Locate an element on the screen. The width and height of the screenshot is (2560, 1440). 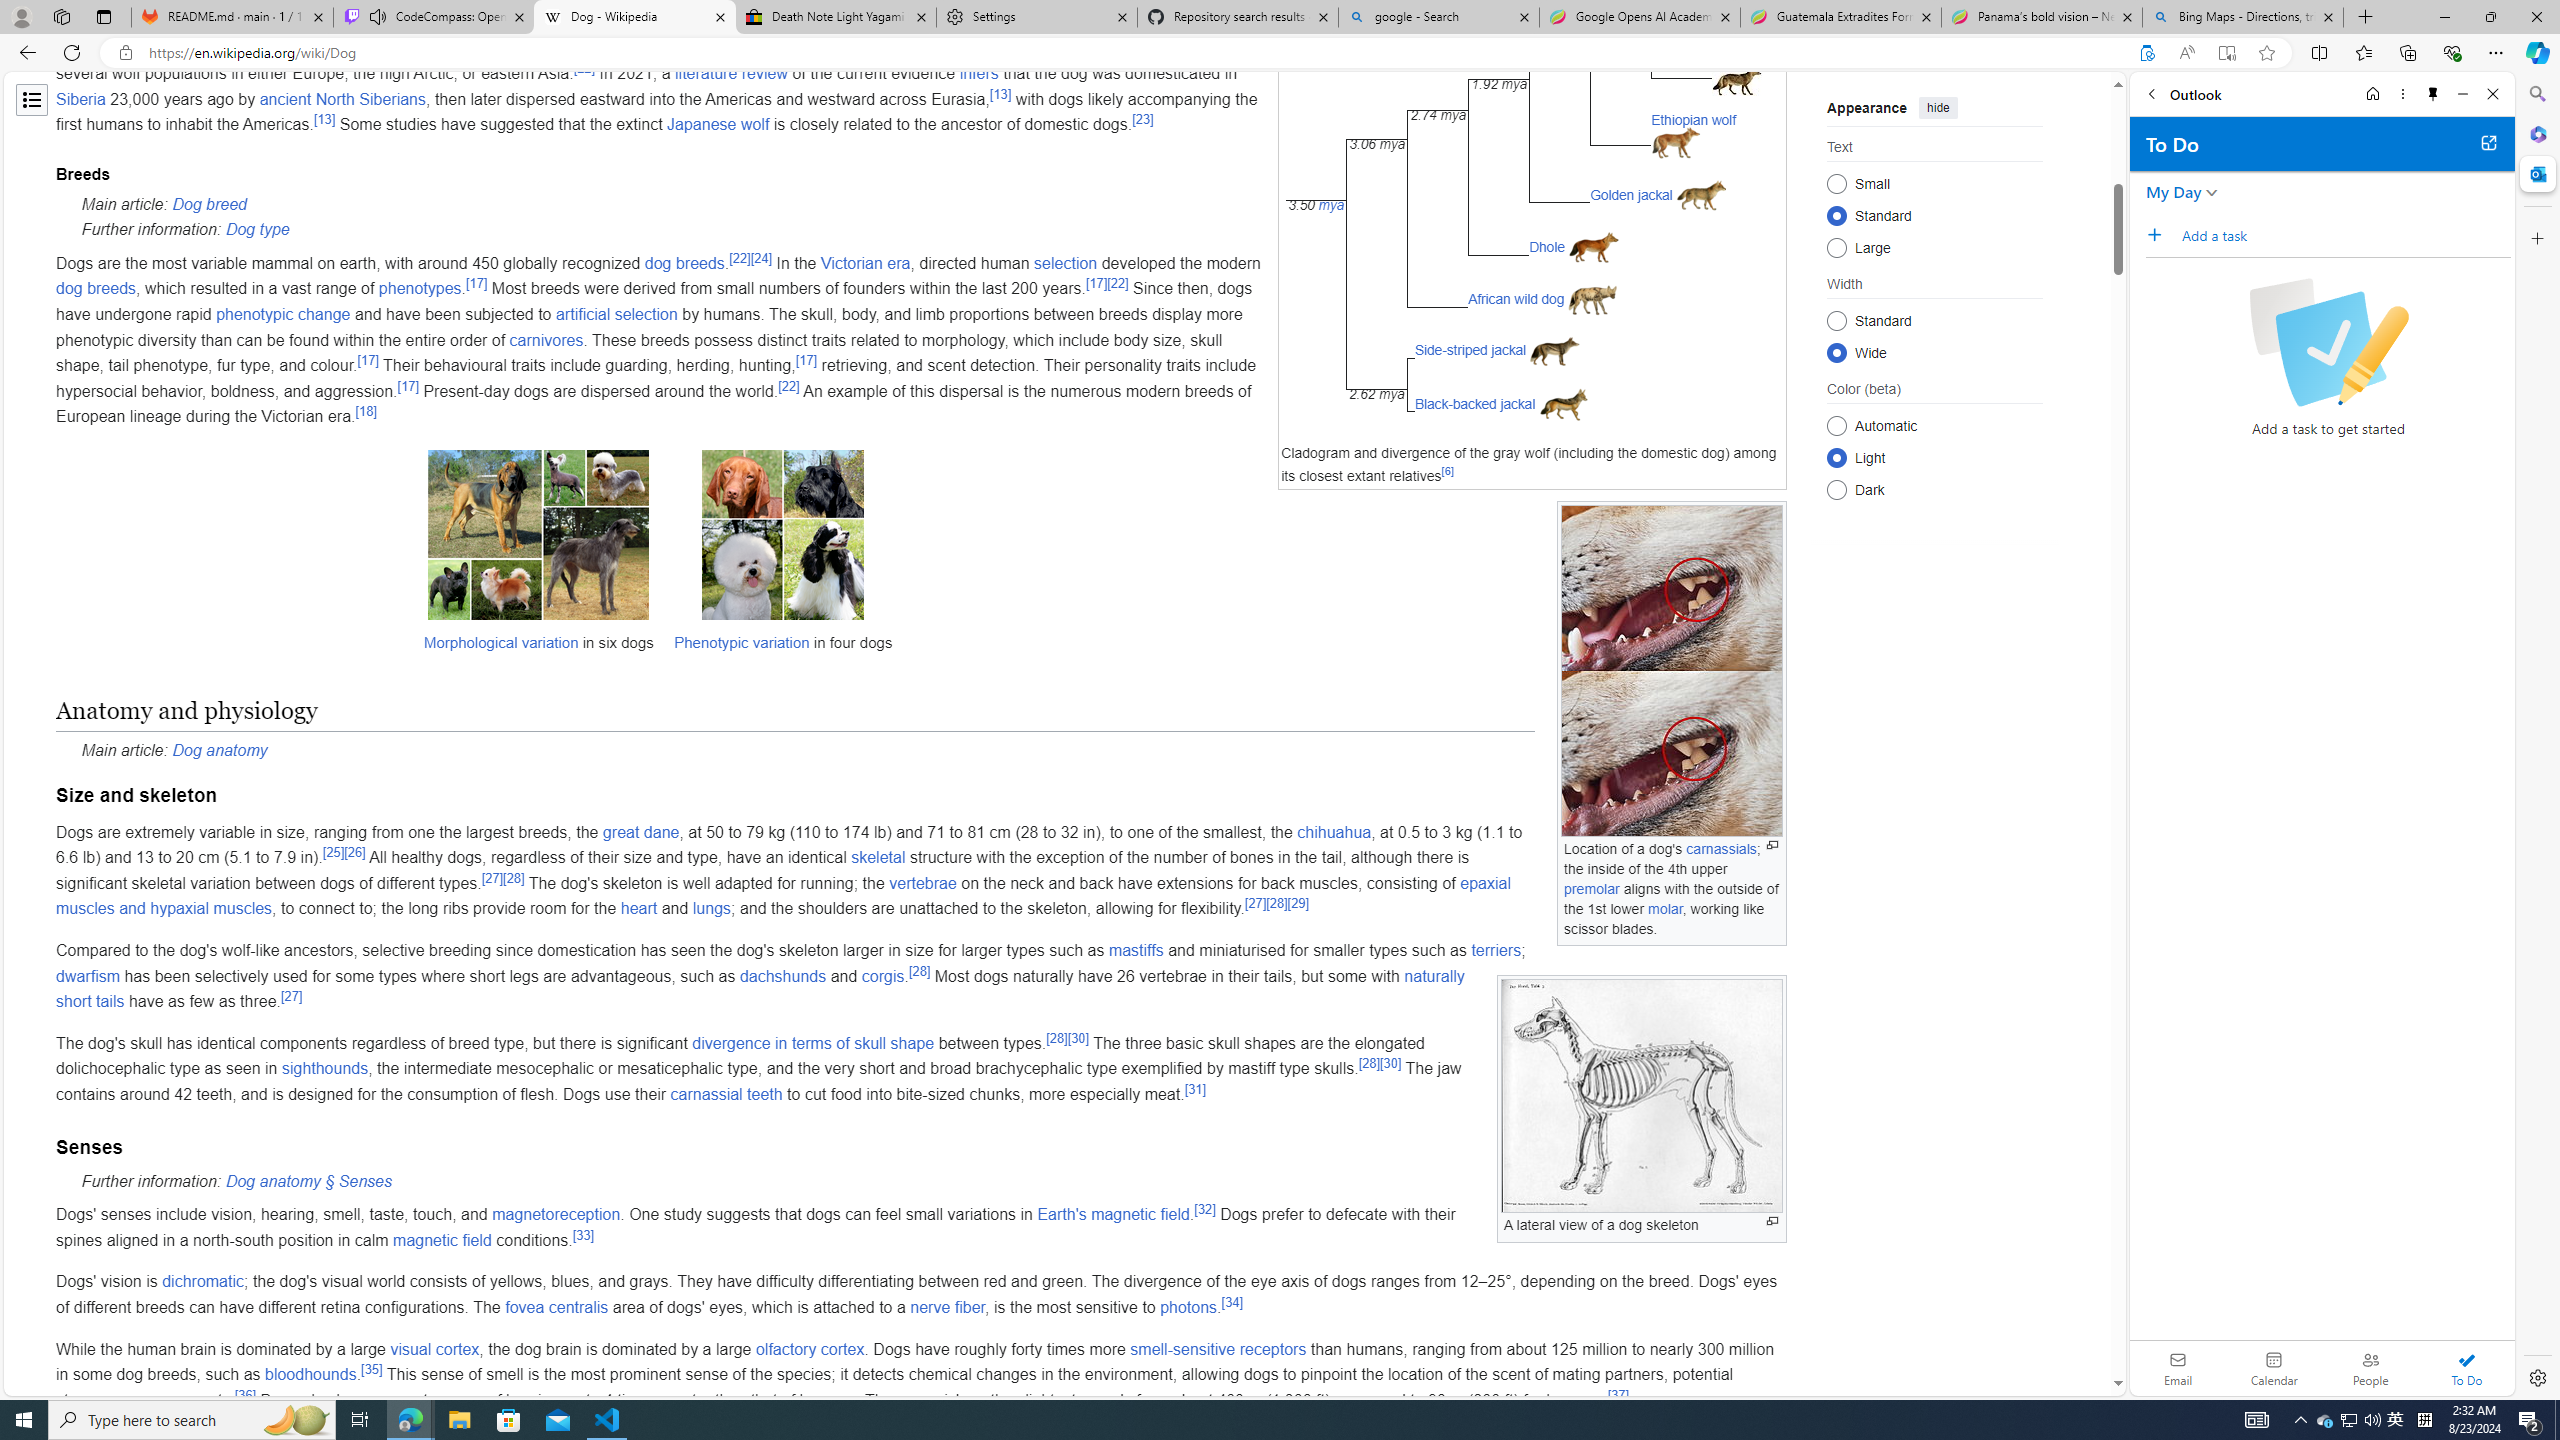
Dog type is located at coordinates (257, 230).